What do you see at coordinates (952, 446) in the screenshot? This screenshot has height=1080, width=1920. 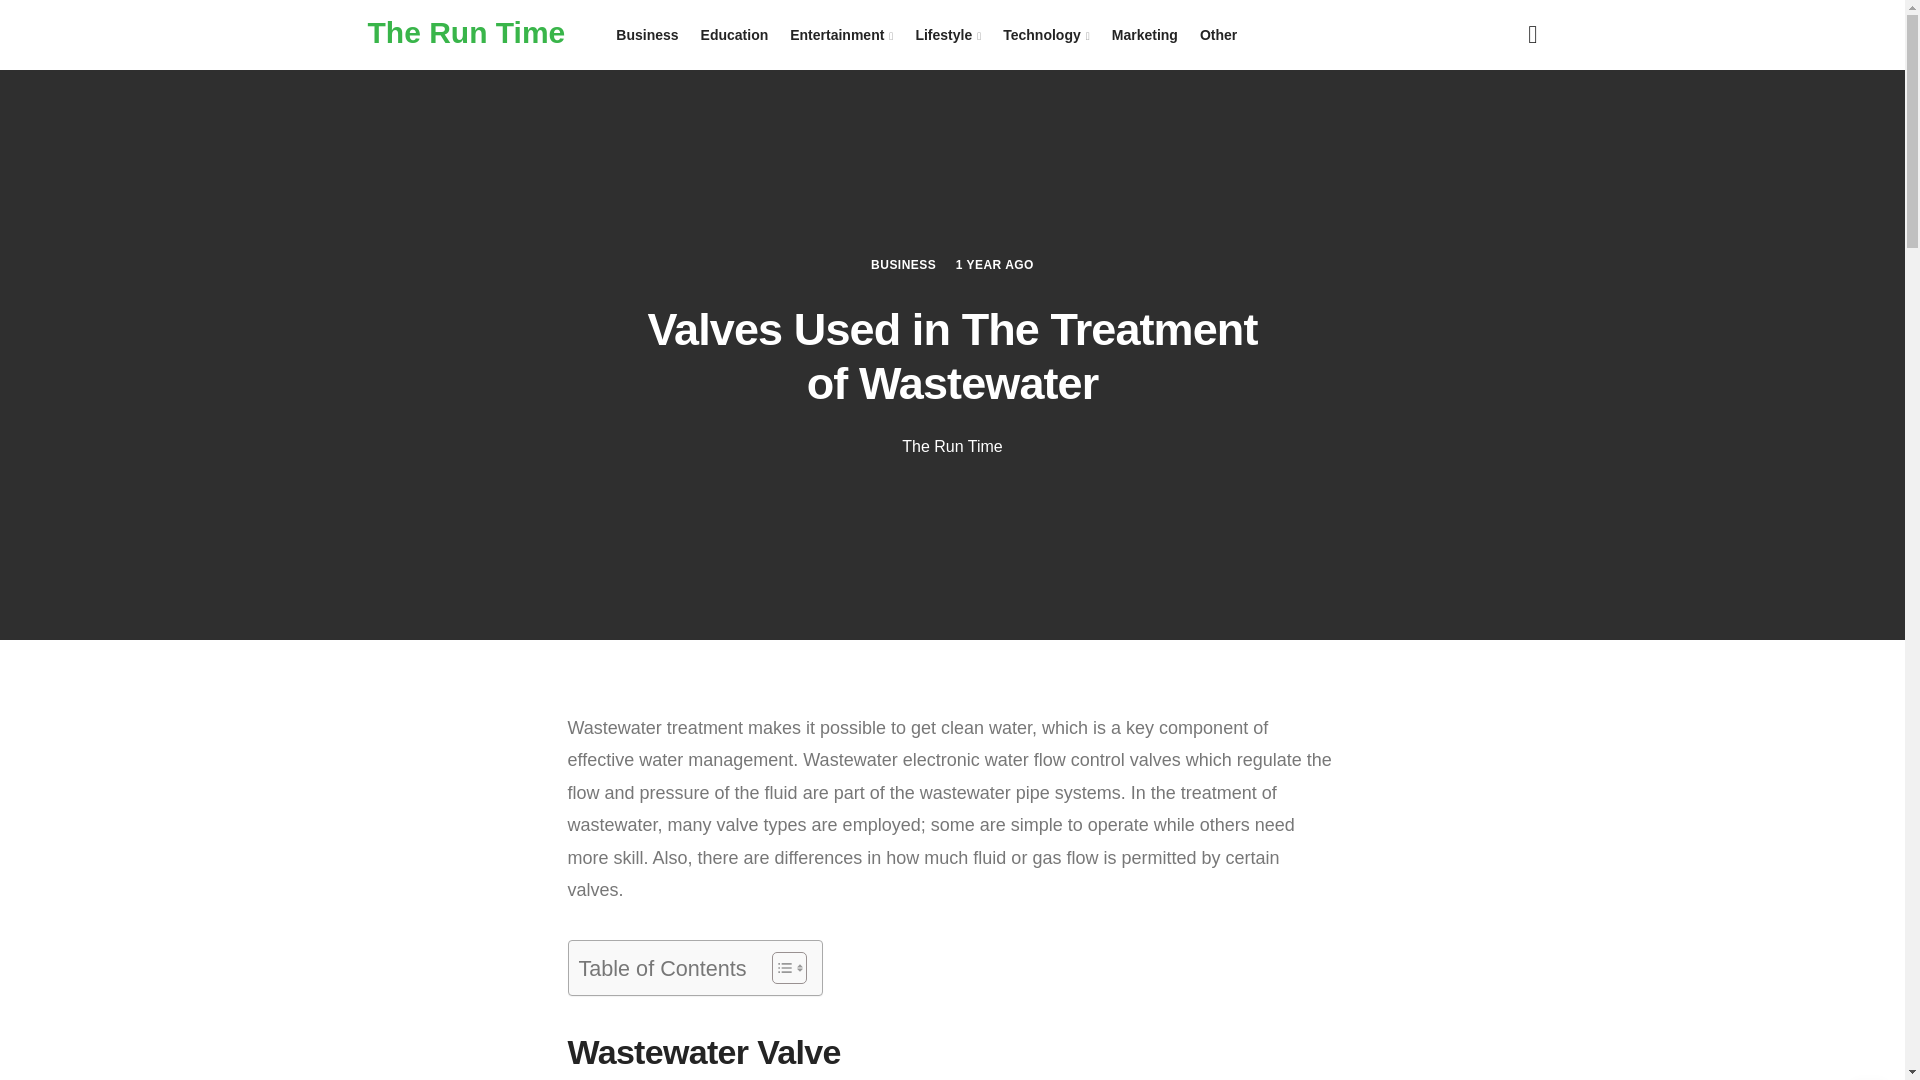 I see `The Run Time` at bounding box center [952, 446].